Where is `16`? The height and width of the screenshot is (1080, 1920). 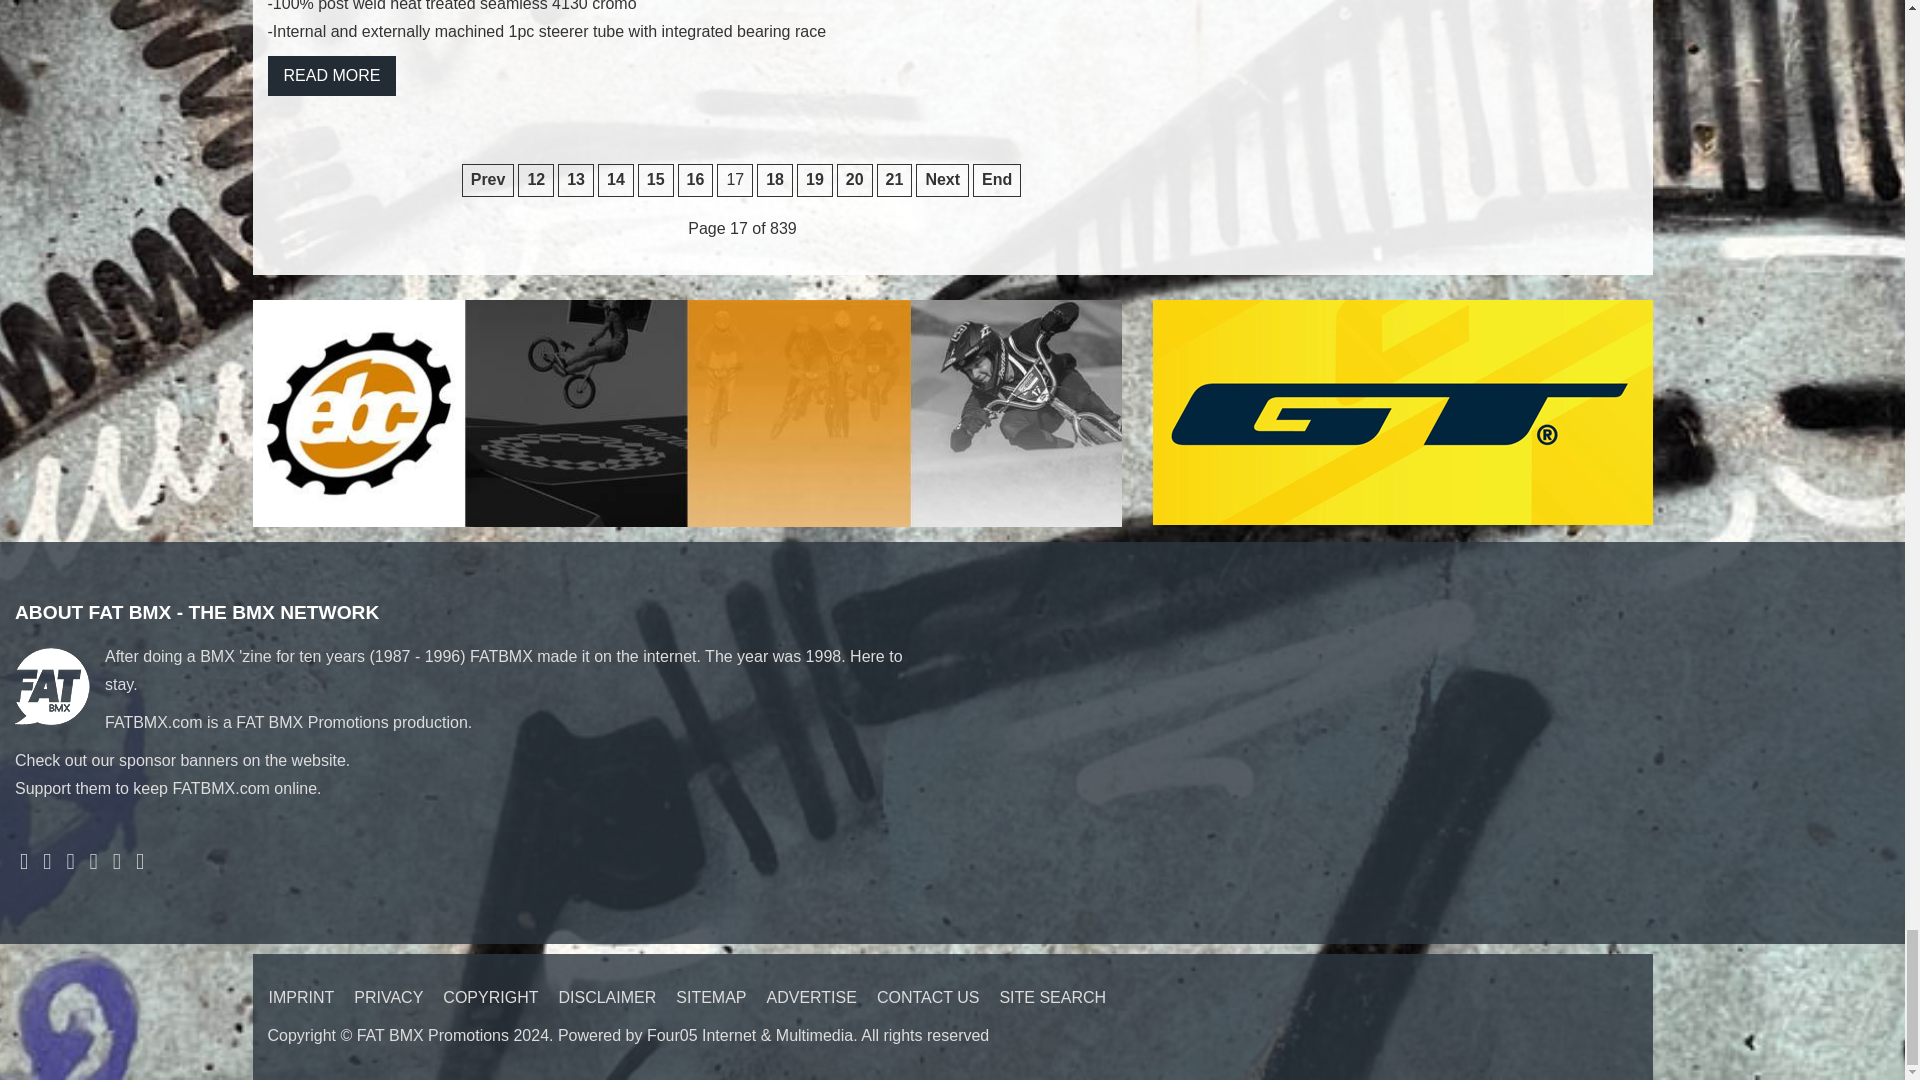
16 is located at coordinates (696, 180).